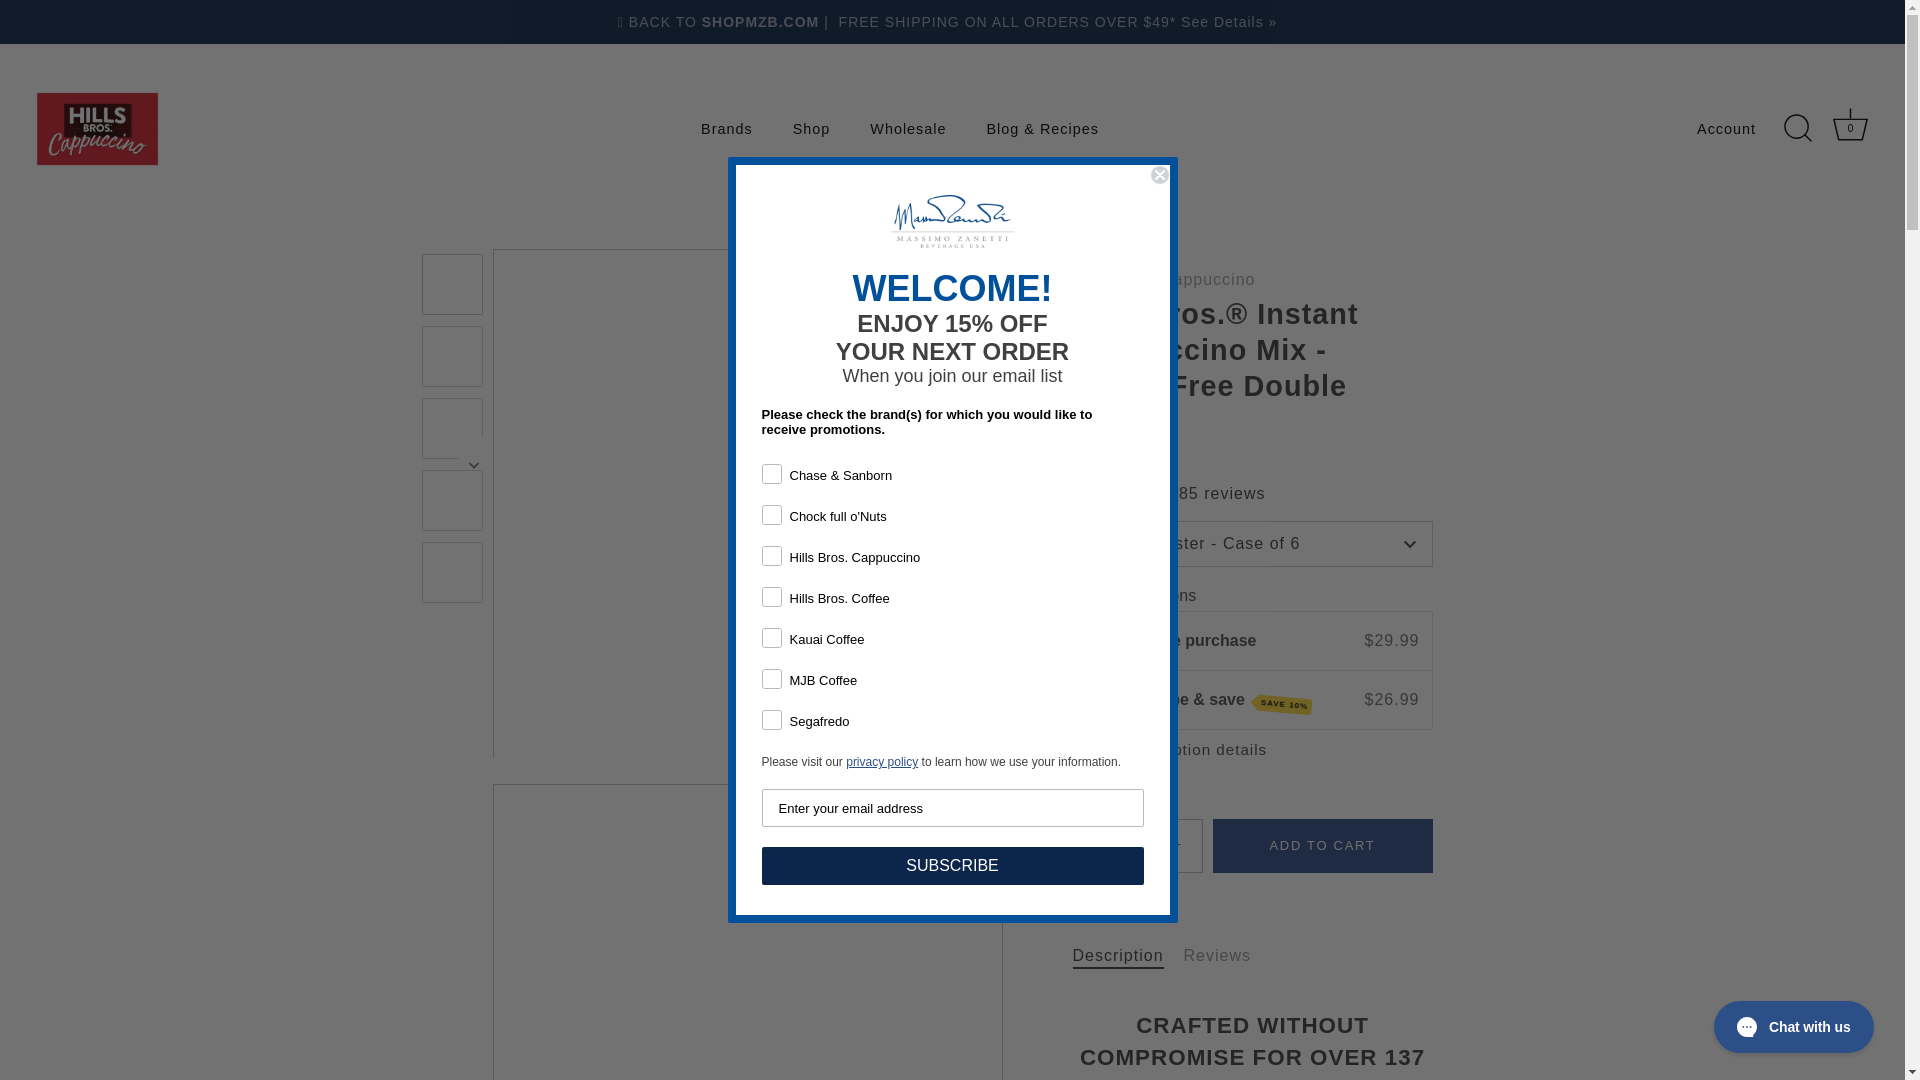  Describe the element at coordinates (810, 128) in the screenshot. I see `Gorgias live chat messenger` at that location.